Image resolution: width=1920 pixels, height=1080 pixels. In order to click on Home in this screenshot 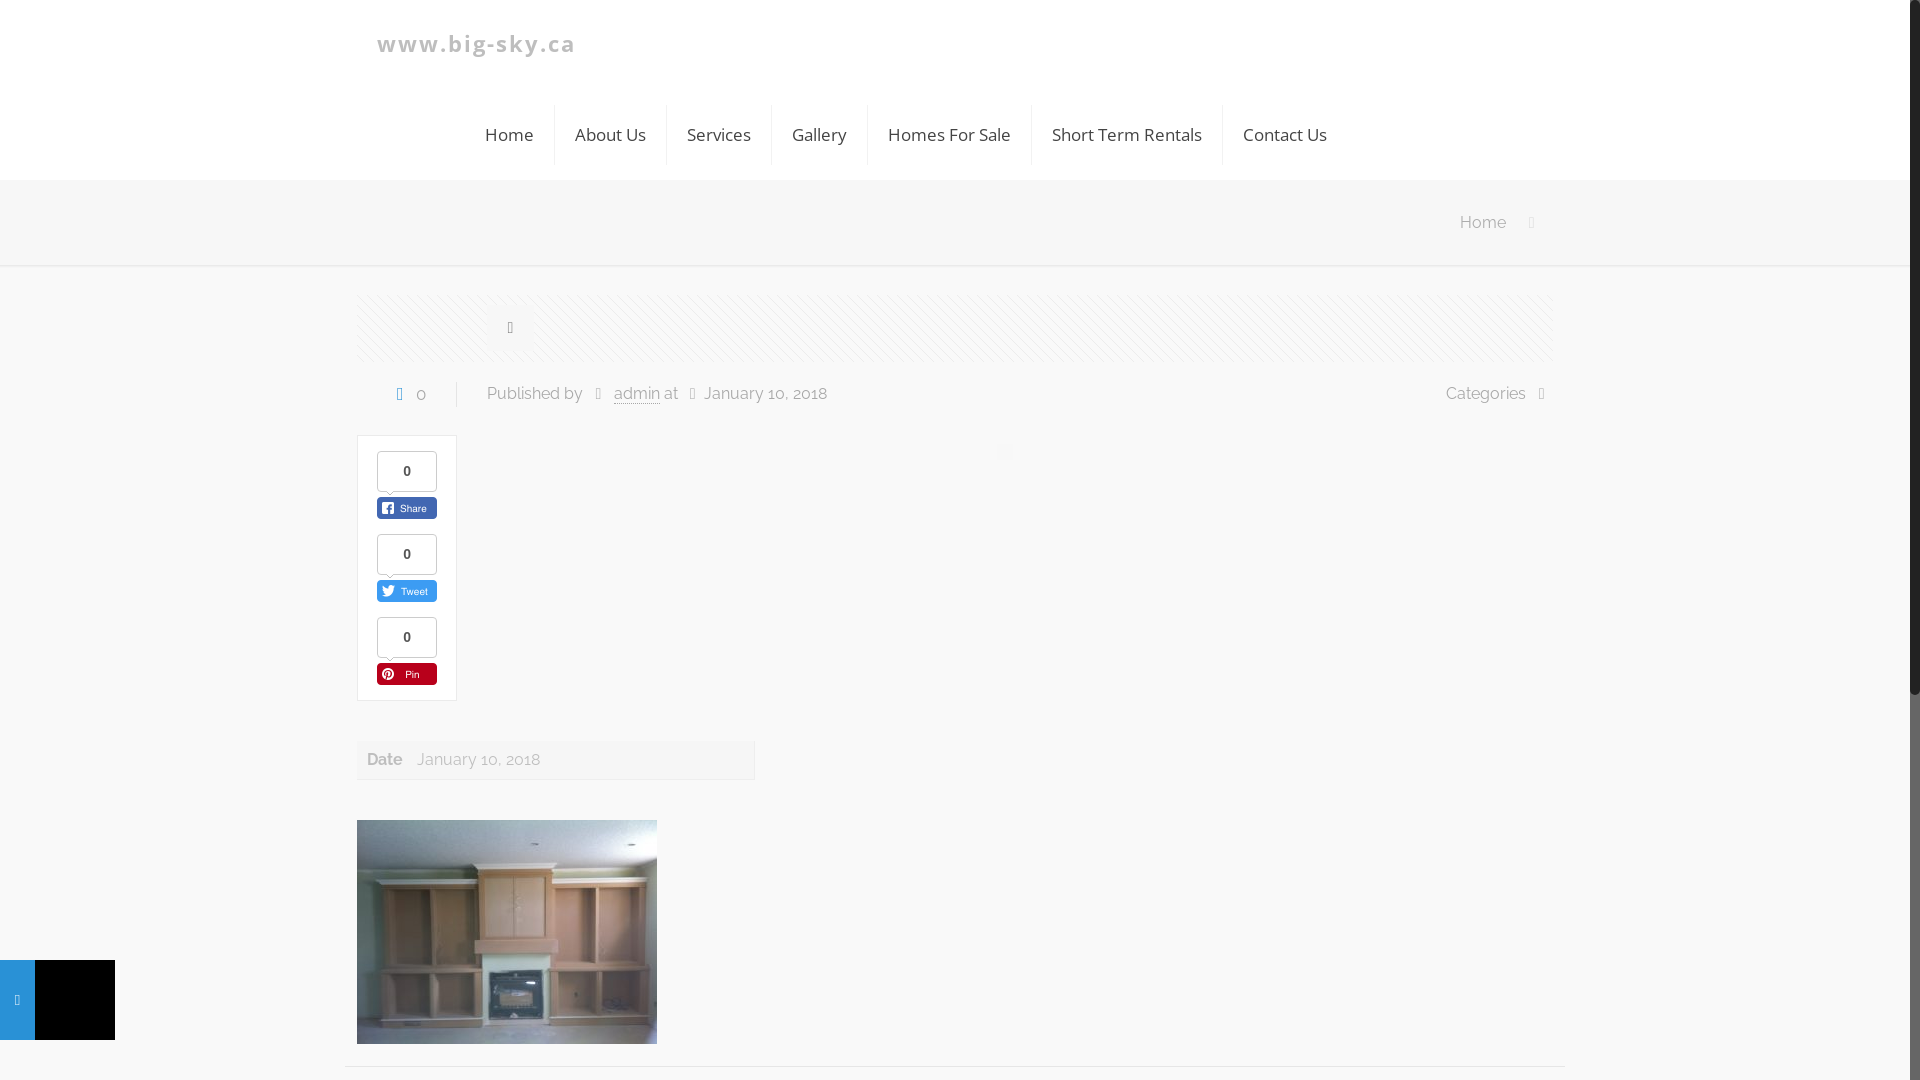, I will do `click(1483, 222)`.